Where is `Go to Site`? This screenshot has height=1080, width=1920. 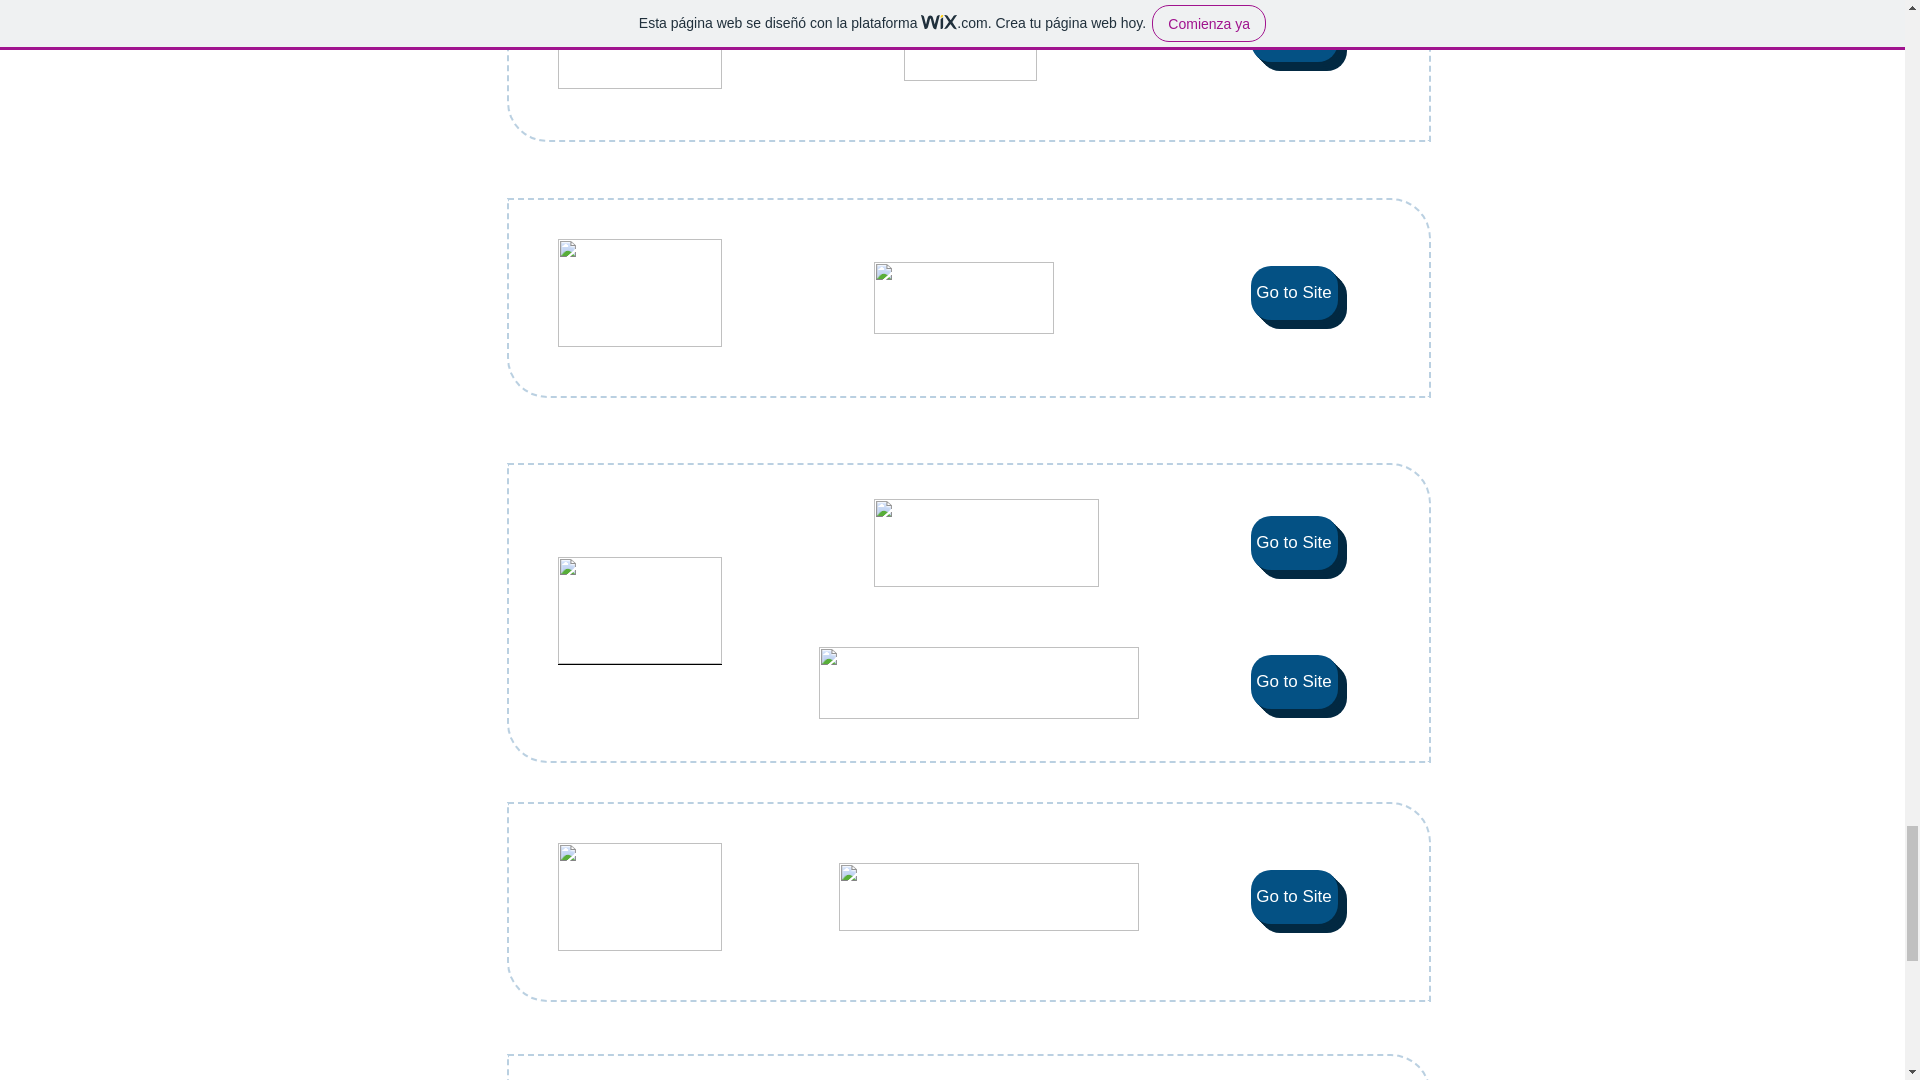
Go to Site is located at coordinates (1292, 897).